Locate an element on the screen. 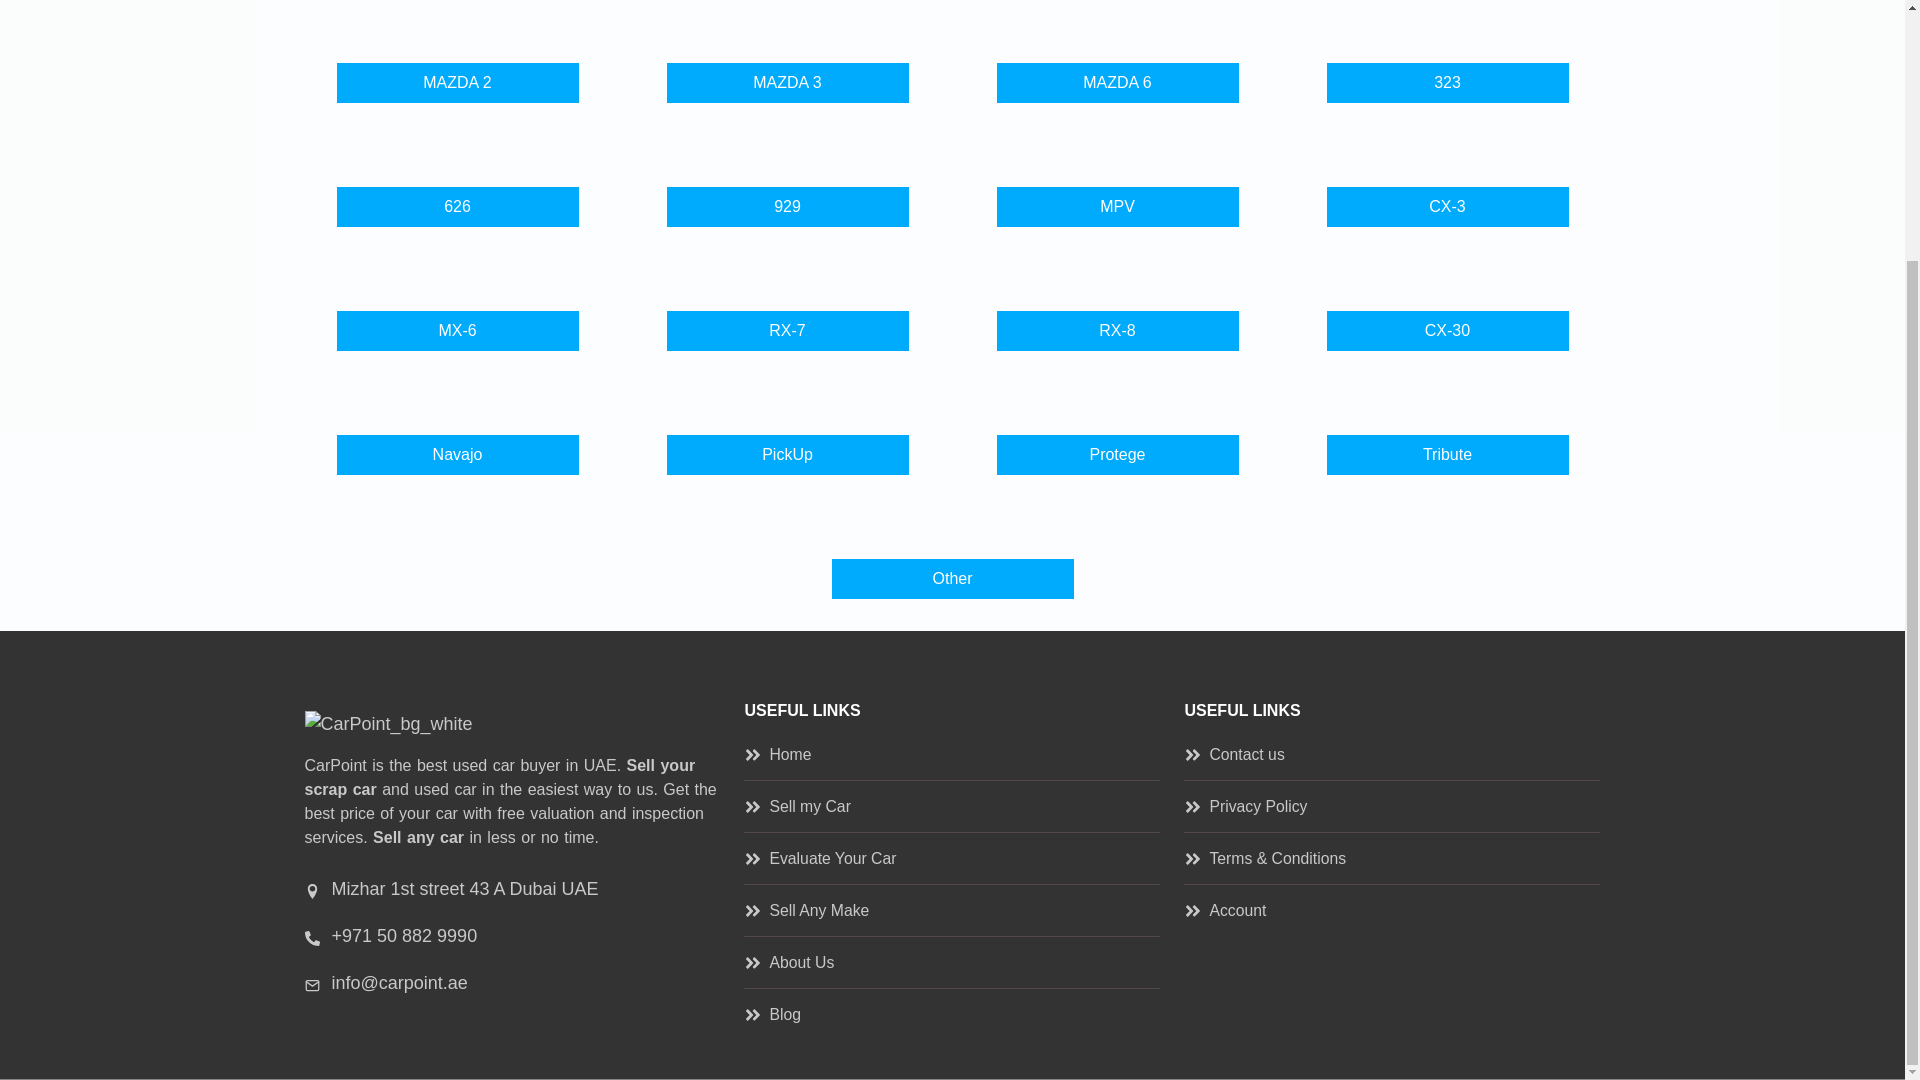 This screenshot has width=1920, height=1080. Privacy Policy is located at coordinates (1246, 806).